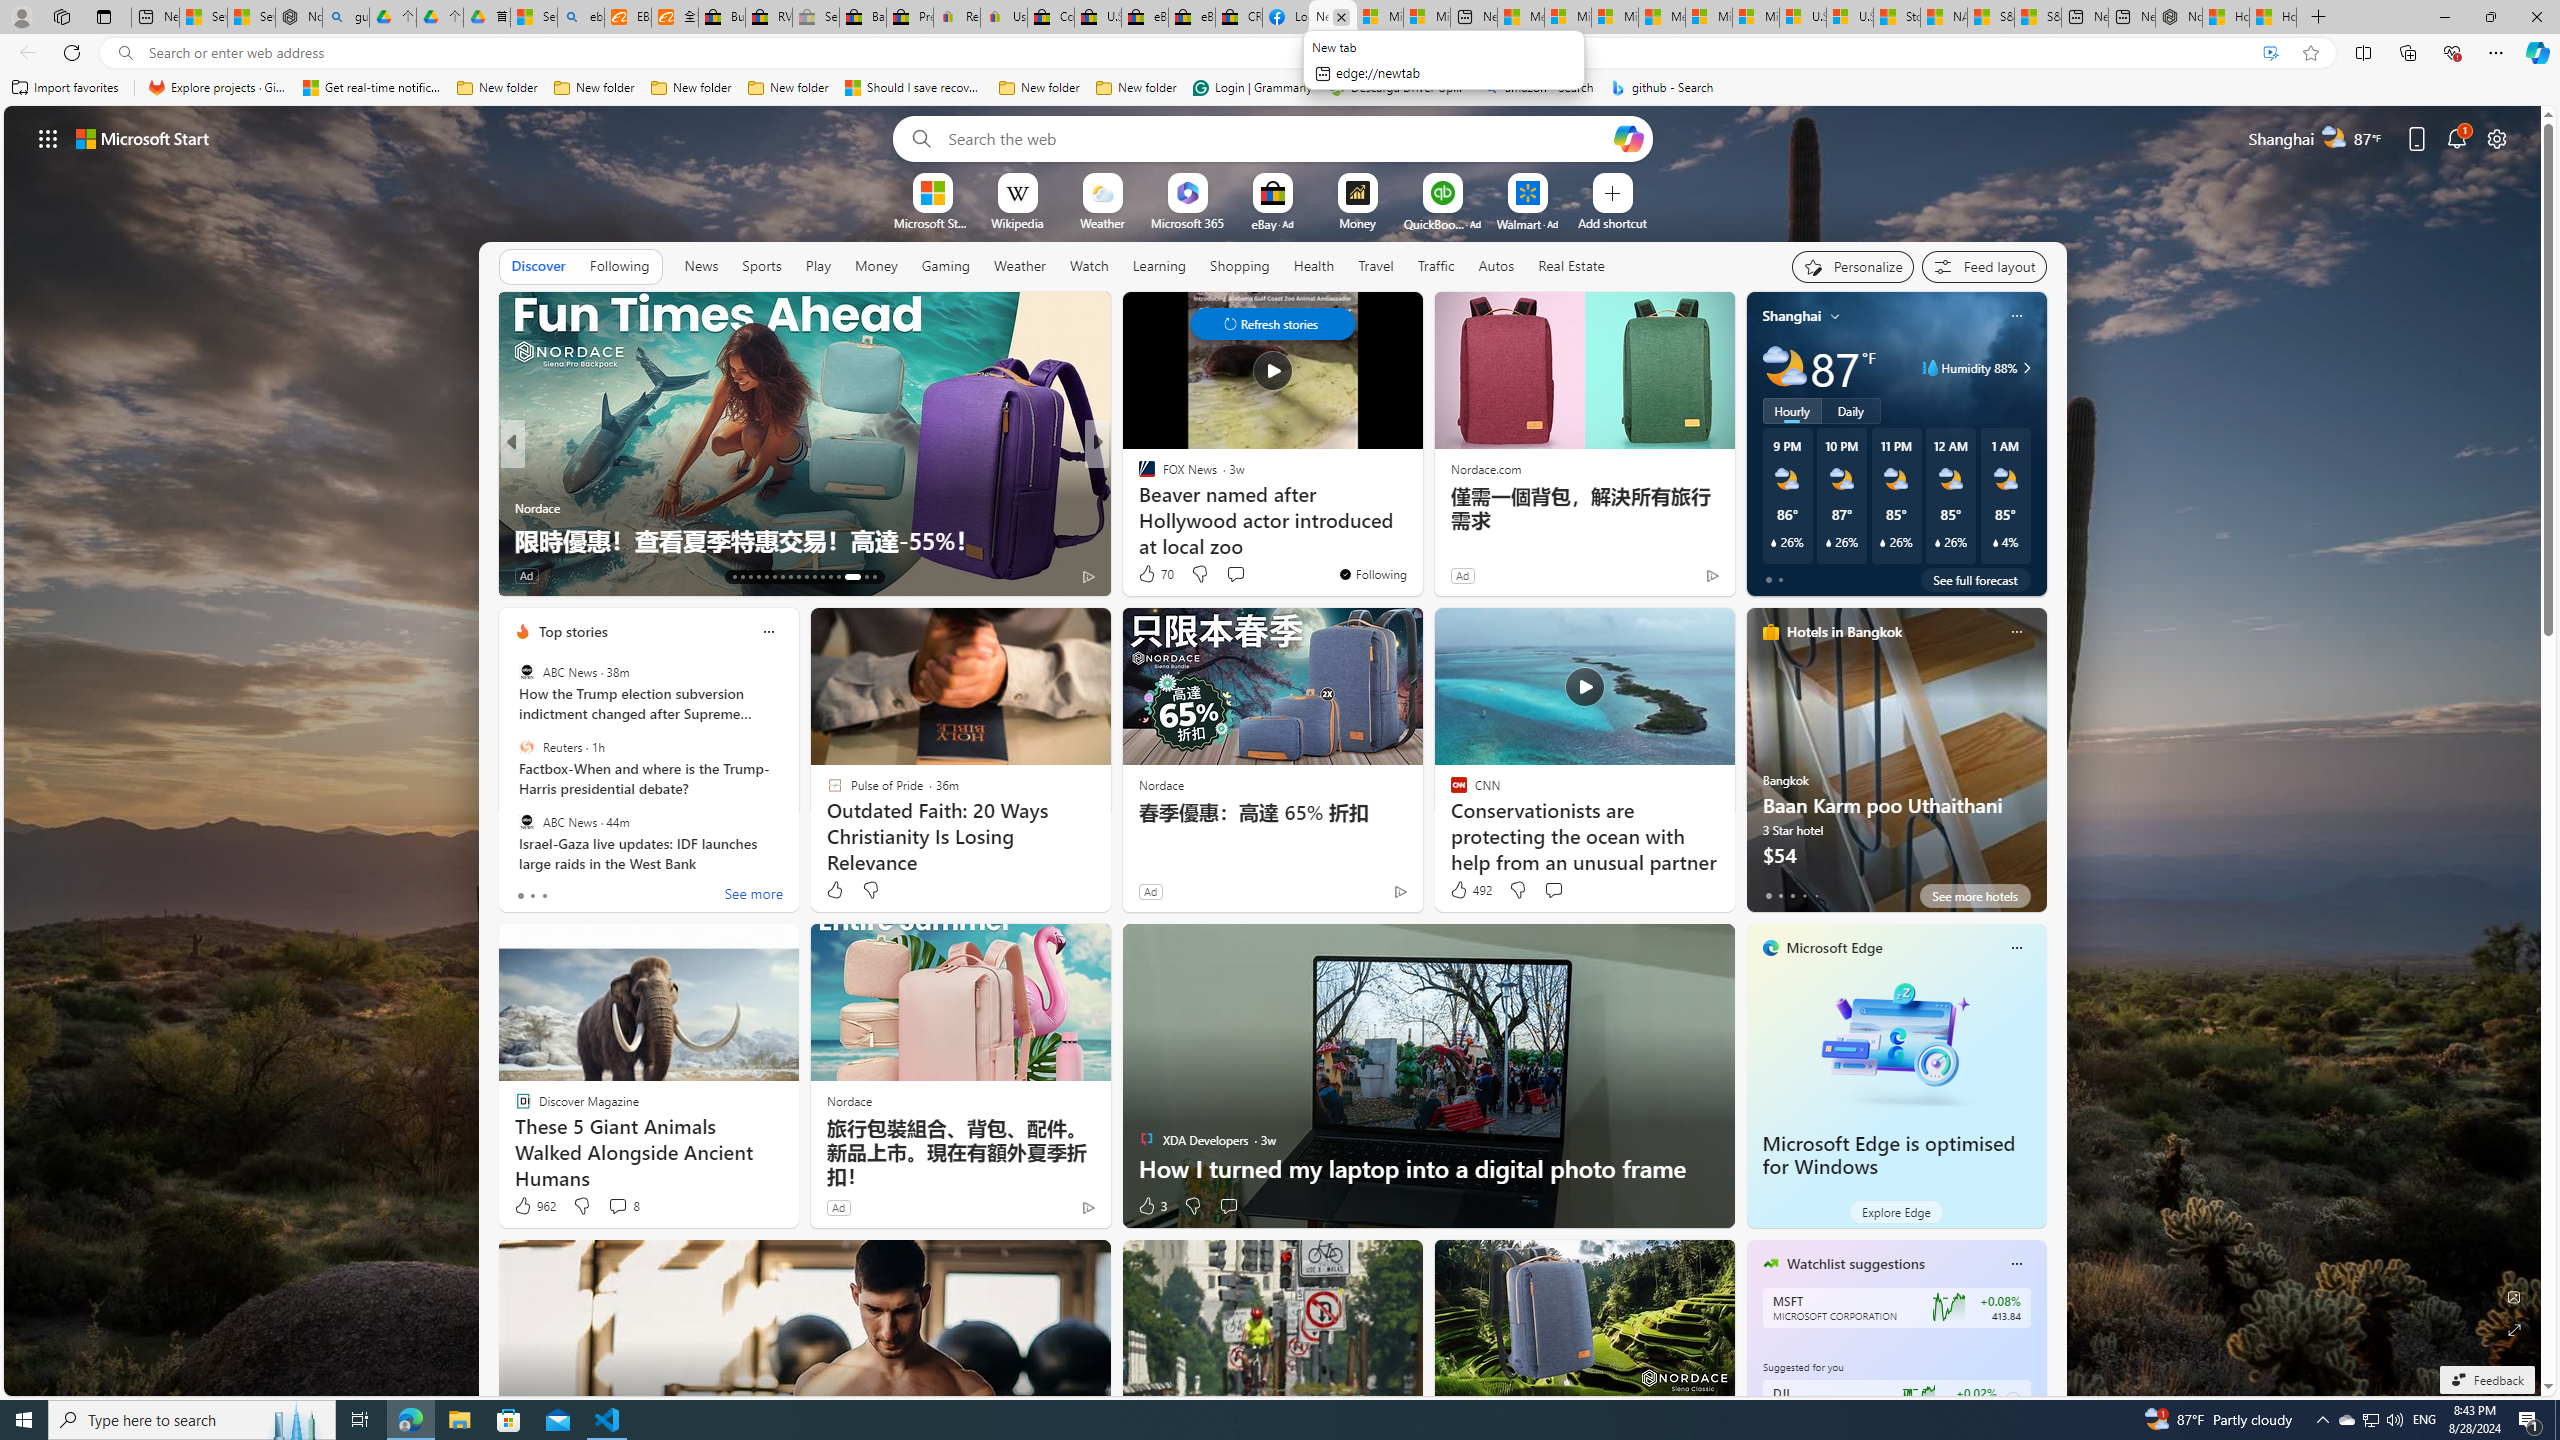  What do you see at coordinates (1376, 265) in the screenshot?
I see `Travel` at bounding box center [1376, 265].